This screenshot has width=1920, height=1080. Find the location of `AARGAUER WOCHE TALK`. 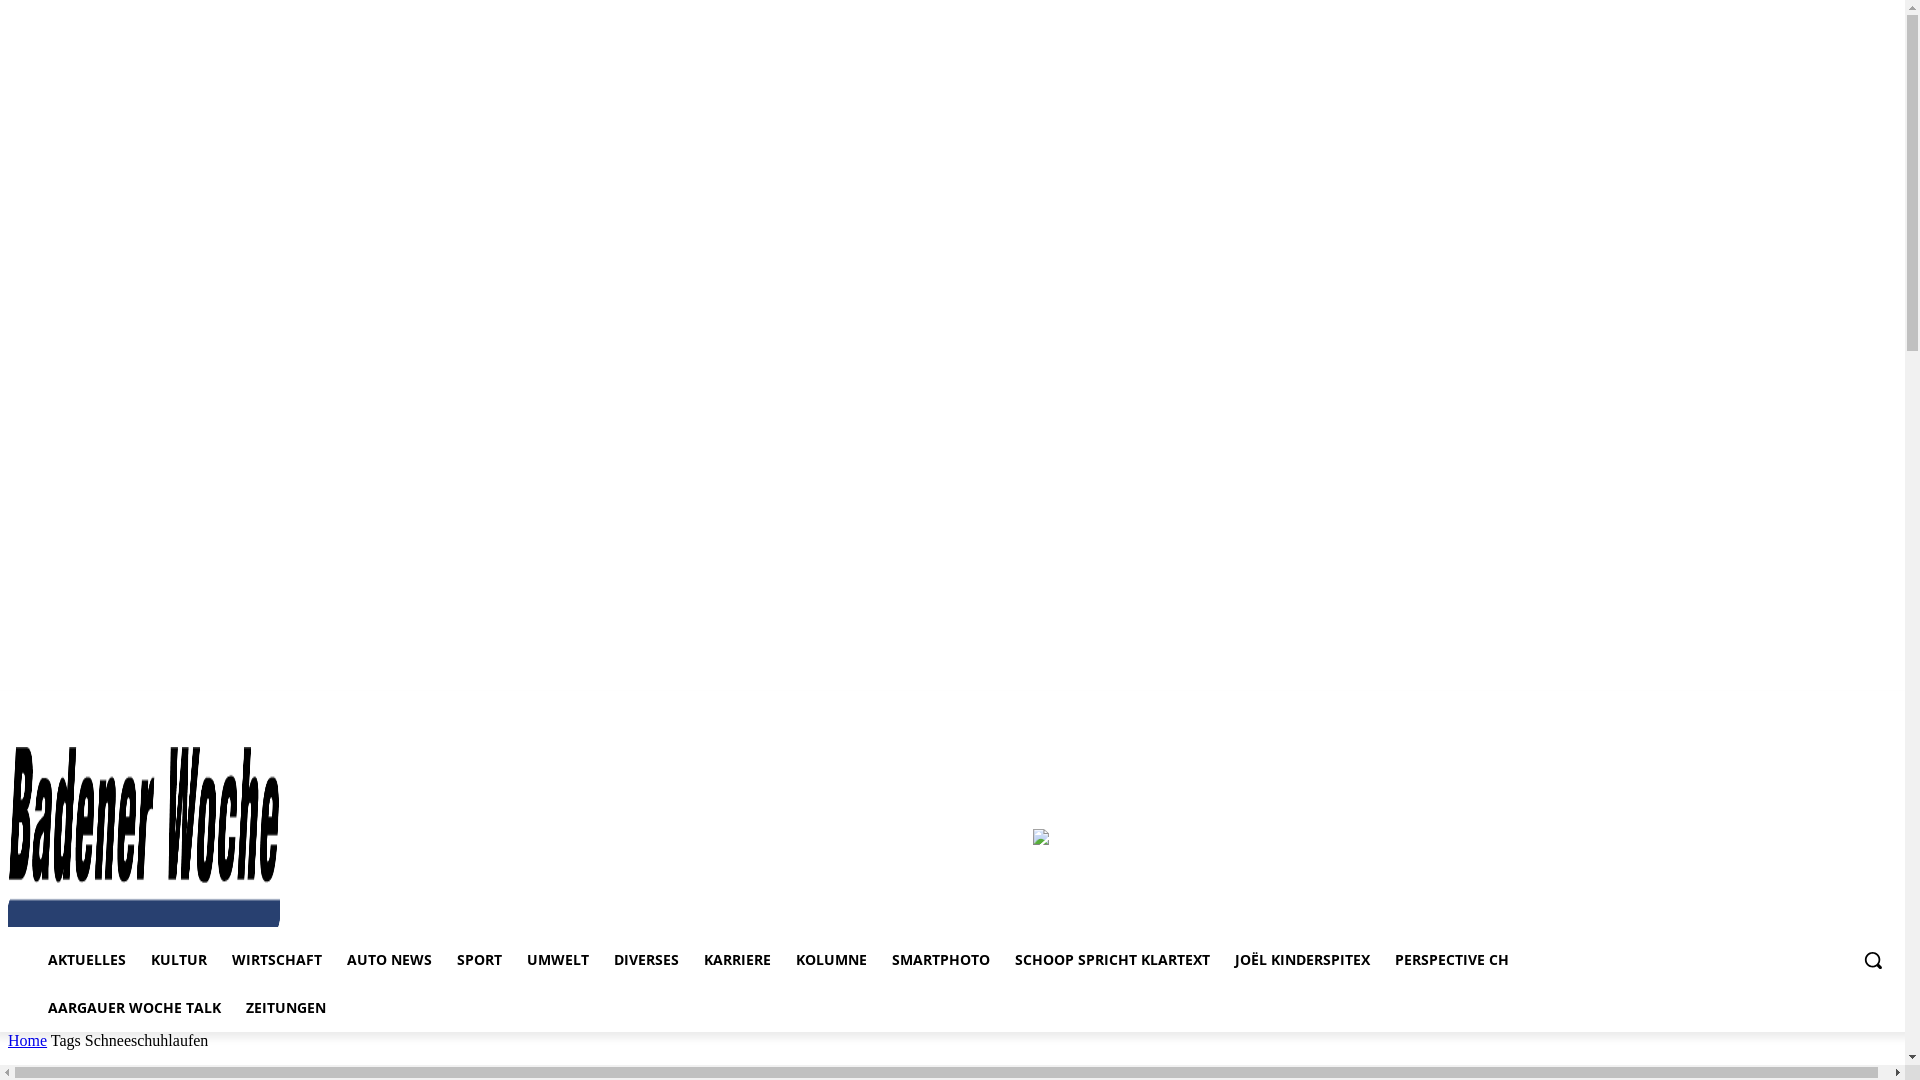

AARGAUER WOCHE TALK is located at coordinates (134, 1008).